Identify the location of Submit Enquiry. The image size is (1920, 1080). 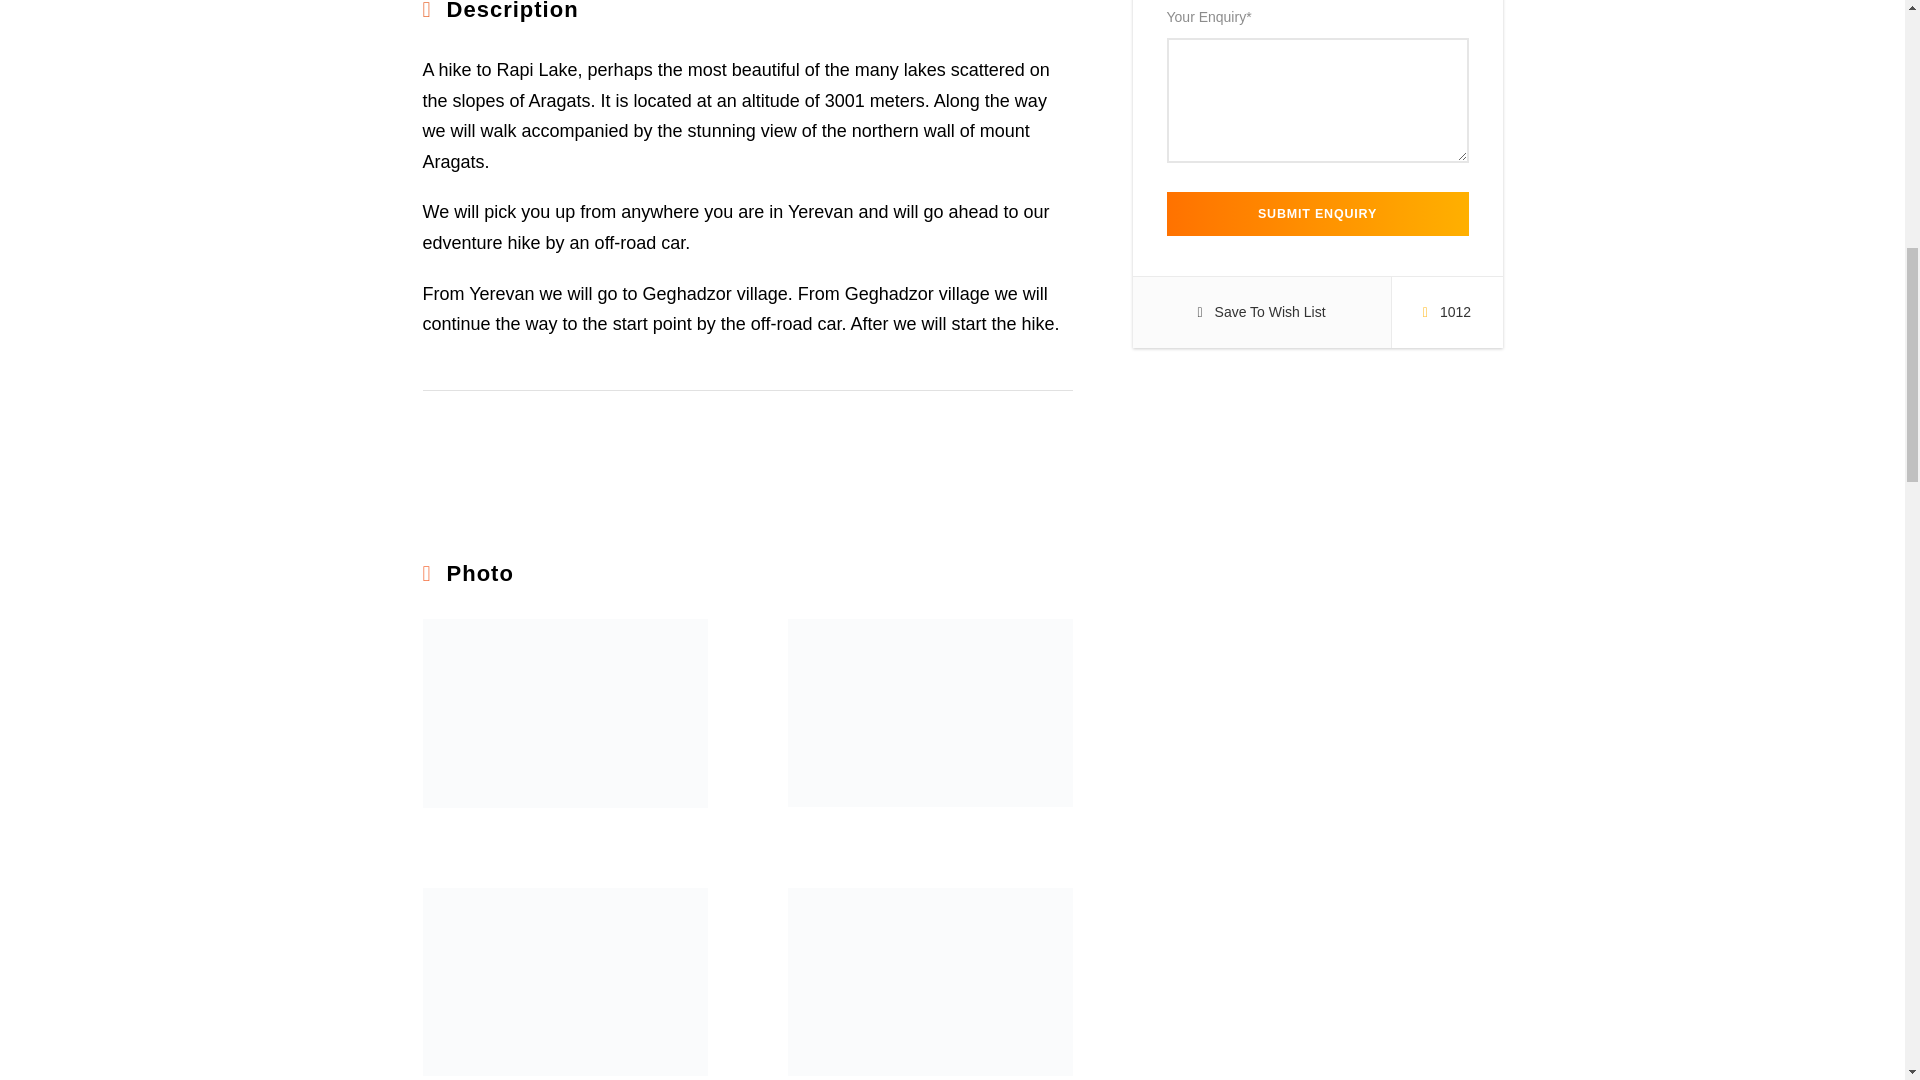
(1316, 214).